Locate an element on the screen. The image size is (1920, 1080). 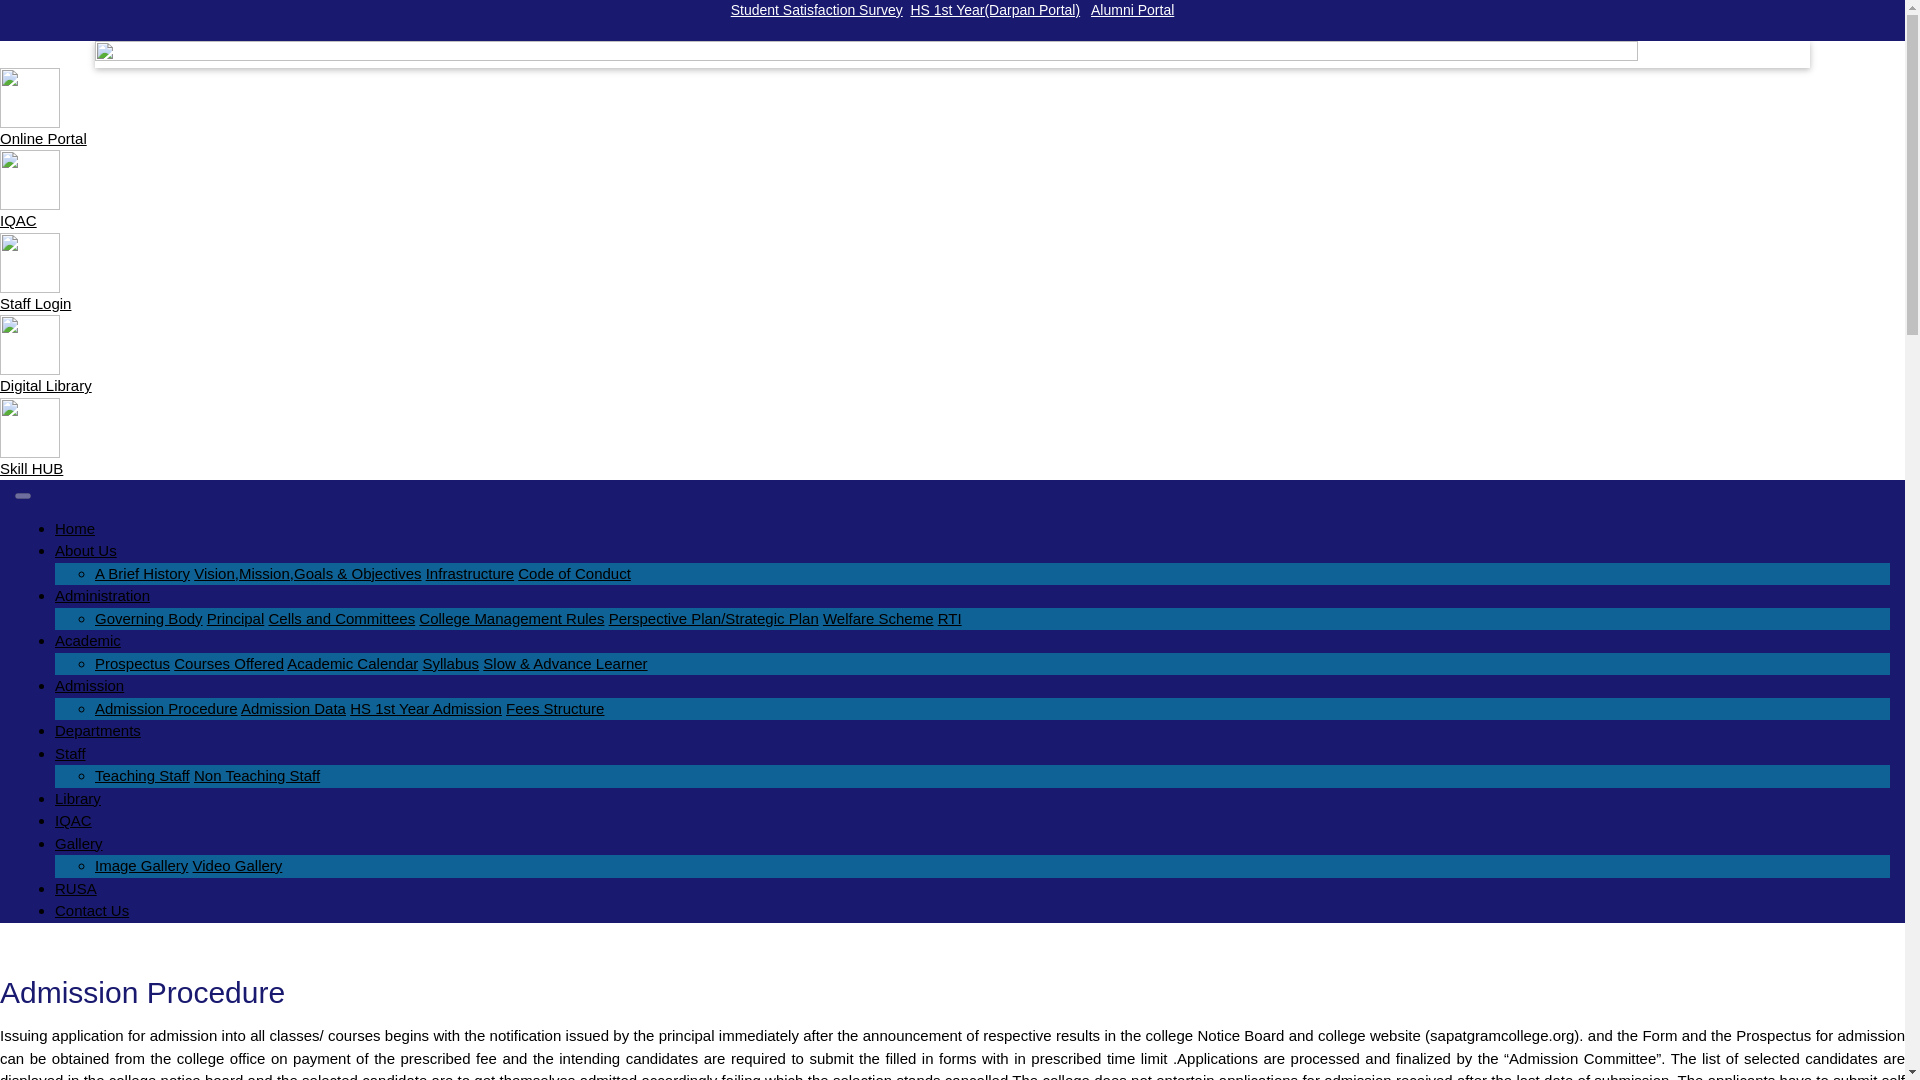
Welfare Scheme is located at coordinates (878, 618).